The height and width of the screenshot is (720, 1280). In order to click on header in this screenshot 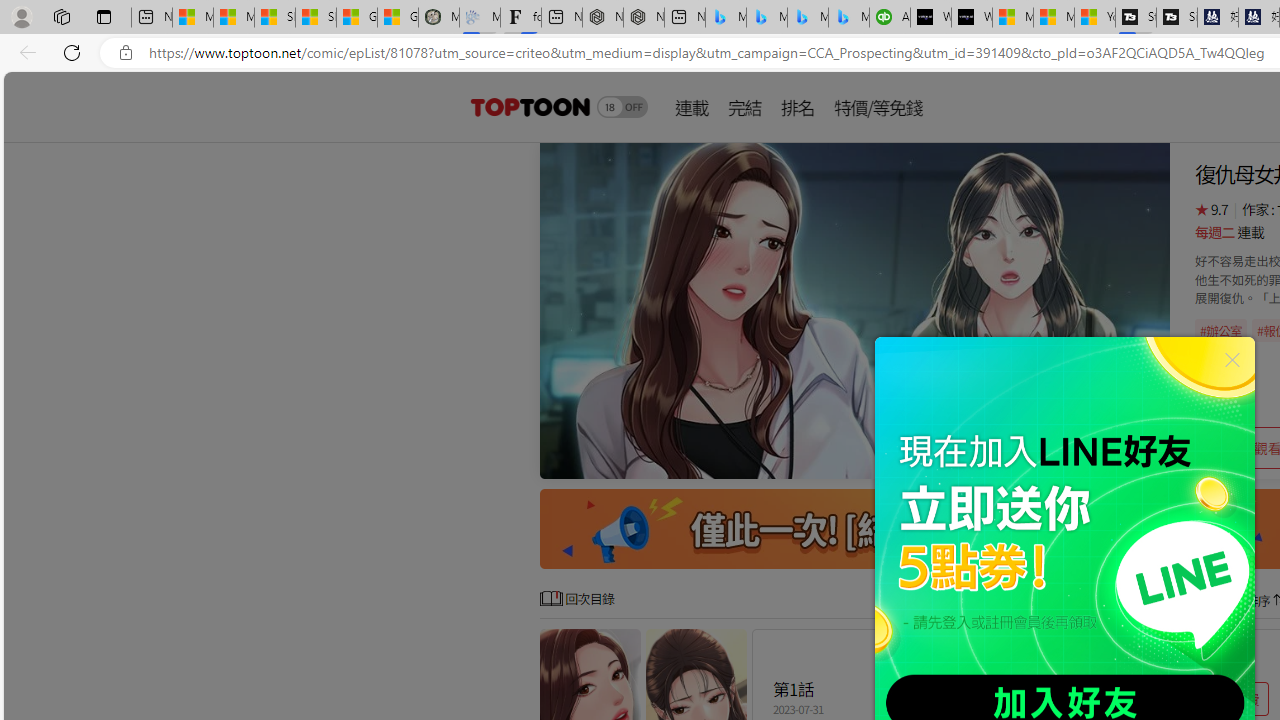, I will do `click(528, 106)`.